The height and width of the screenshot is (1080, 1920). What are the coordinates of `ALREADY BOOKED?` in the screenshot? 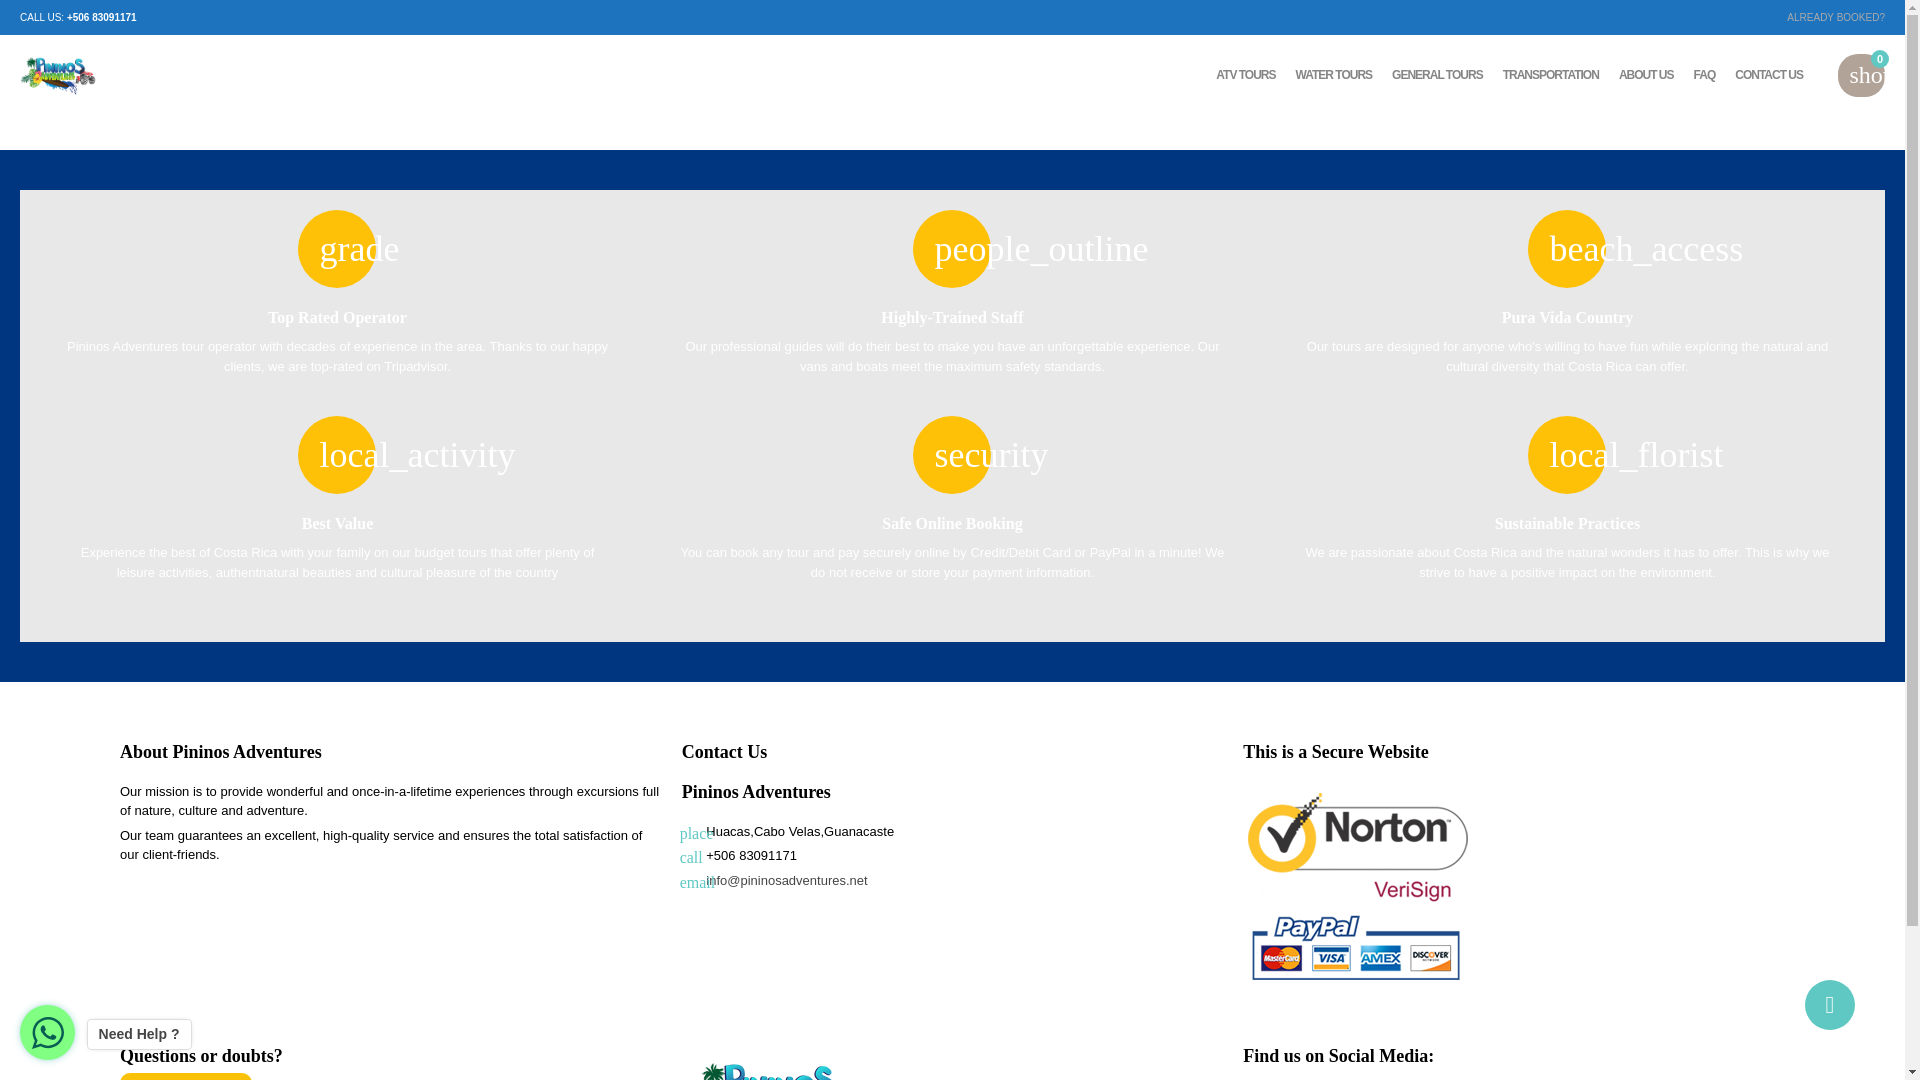 It's located at (1836, 16).